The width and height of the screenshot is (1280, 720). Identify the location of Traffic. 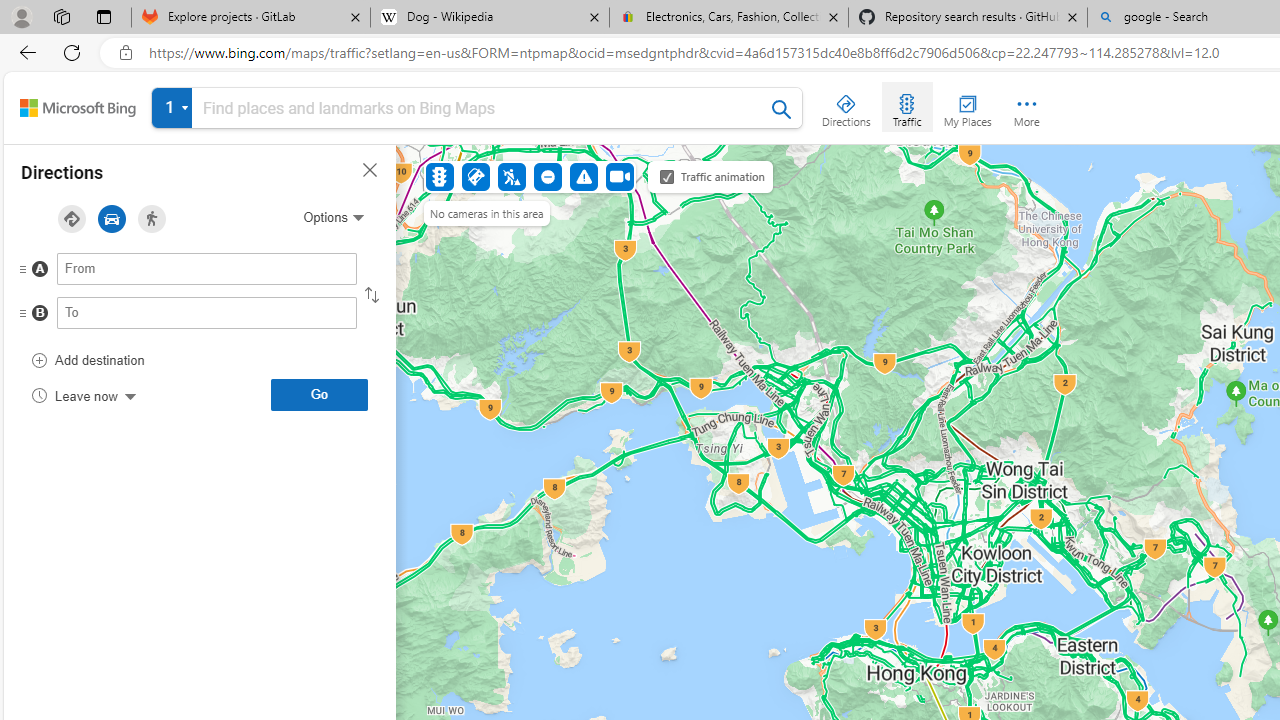
(906, 106).